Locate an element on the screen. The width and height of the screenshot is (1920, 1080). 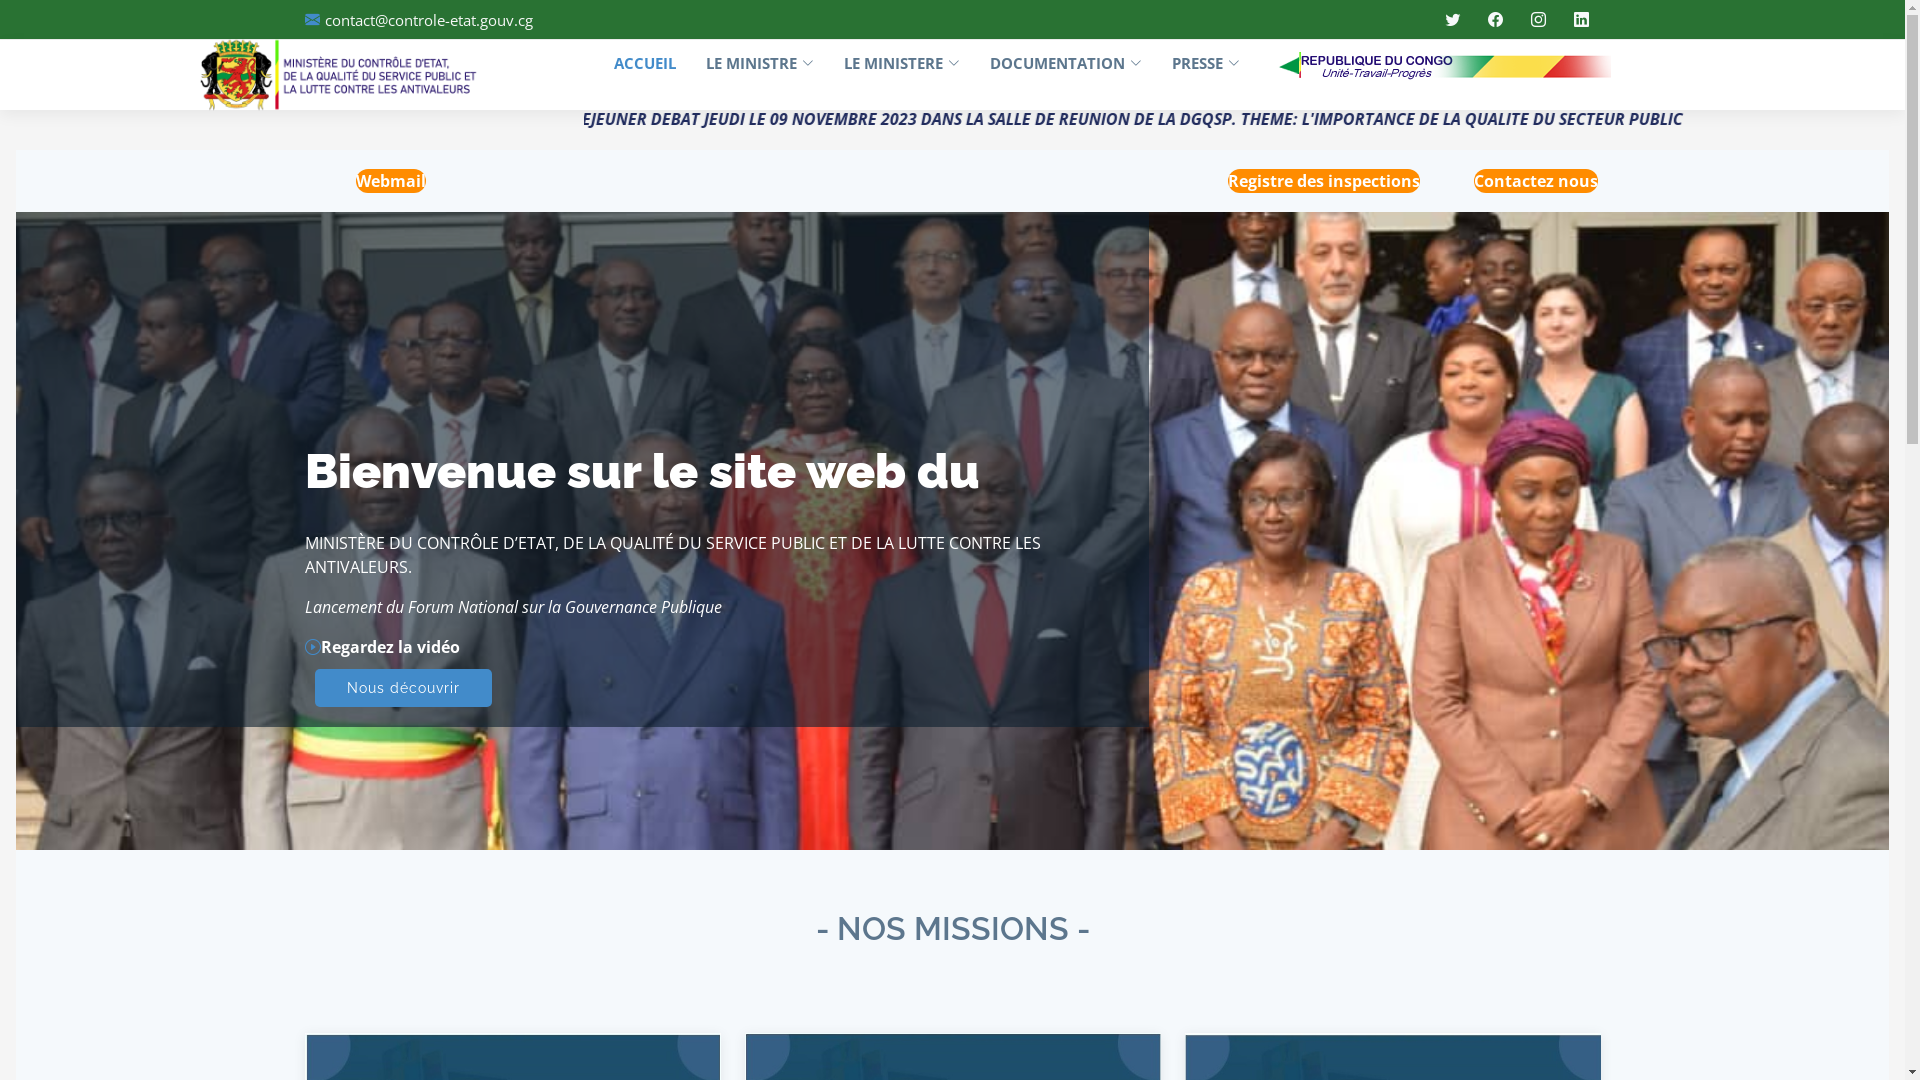
LE MINISTRE is located at coordinates (745, 64).